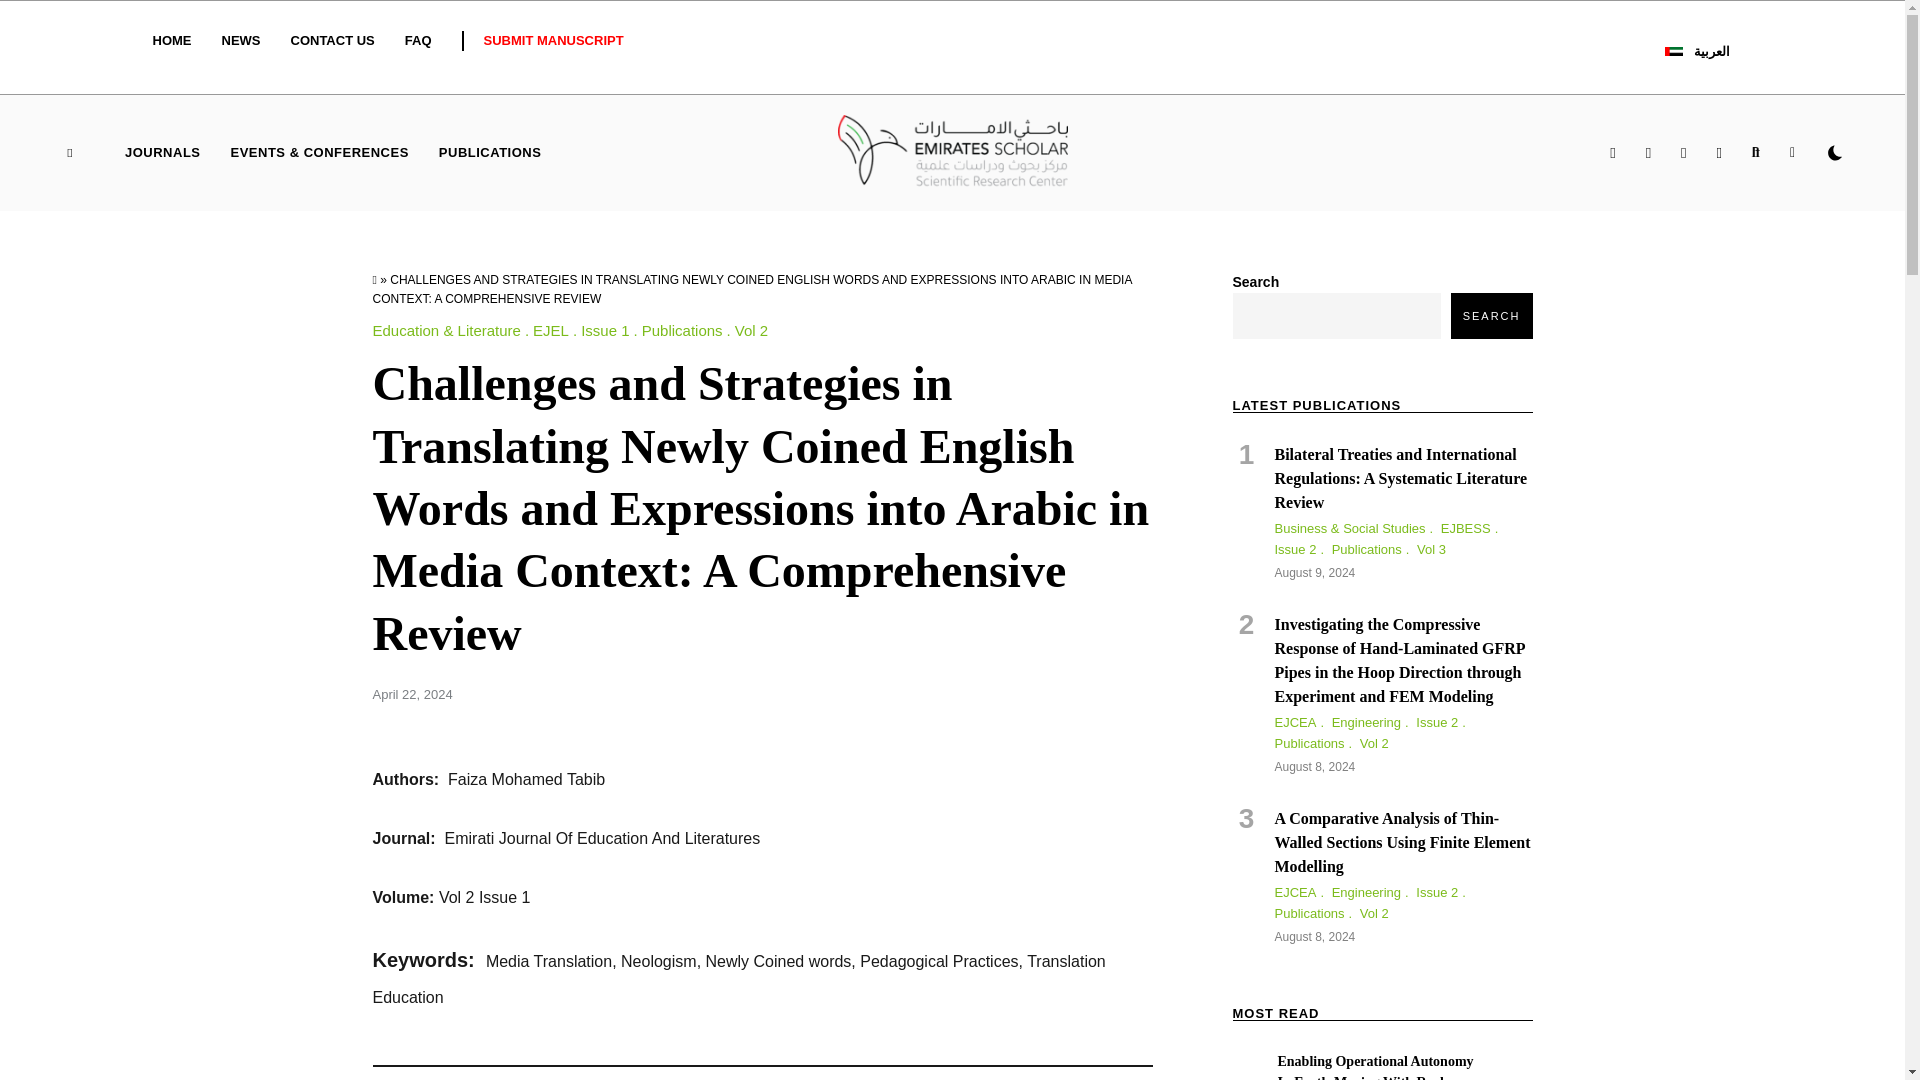 The height and width of the screenshot is (1080, 1920). I want to click on Publications, so click(688, 330).